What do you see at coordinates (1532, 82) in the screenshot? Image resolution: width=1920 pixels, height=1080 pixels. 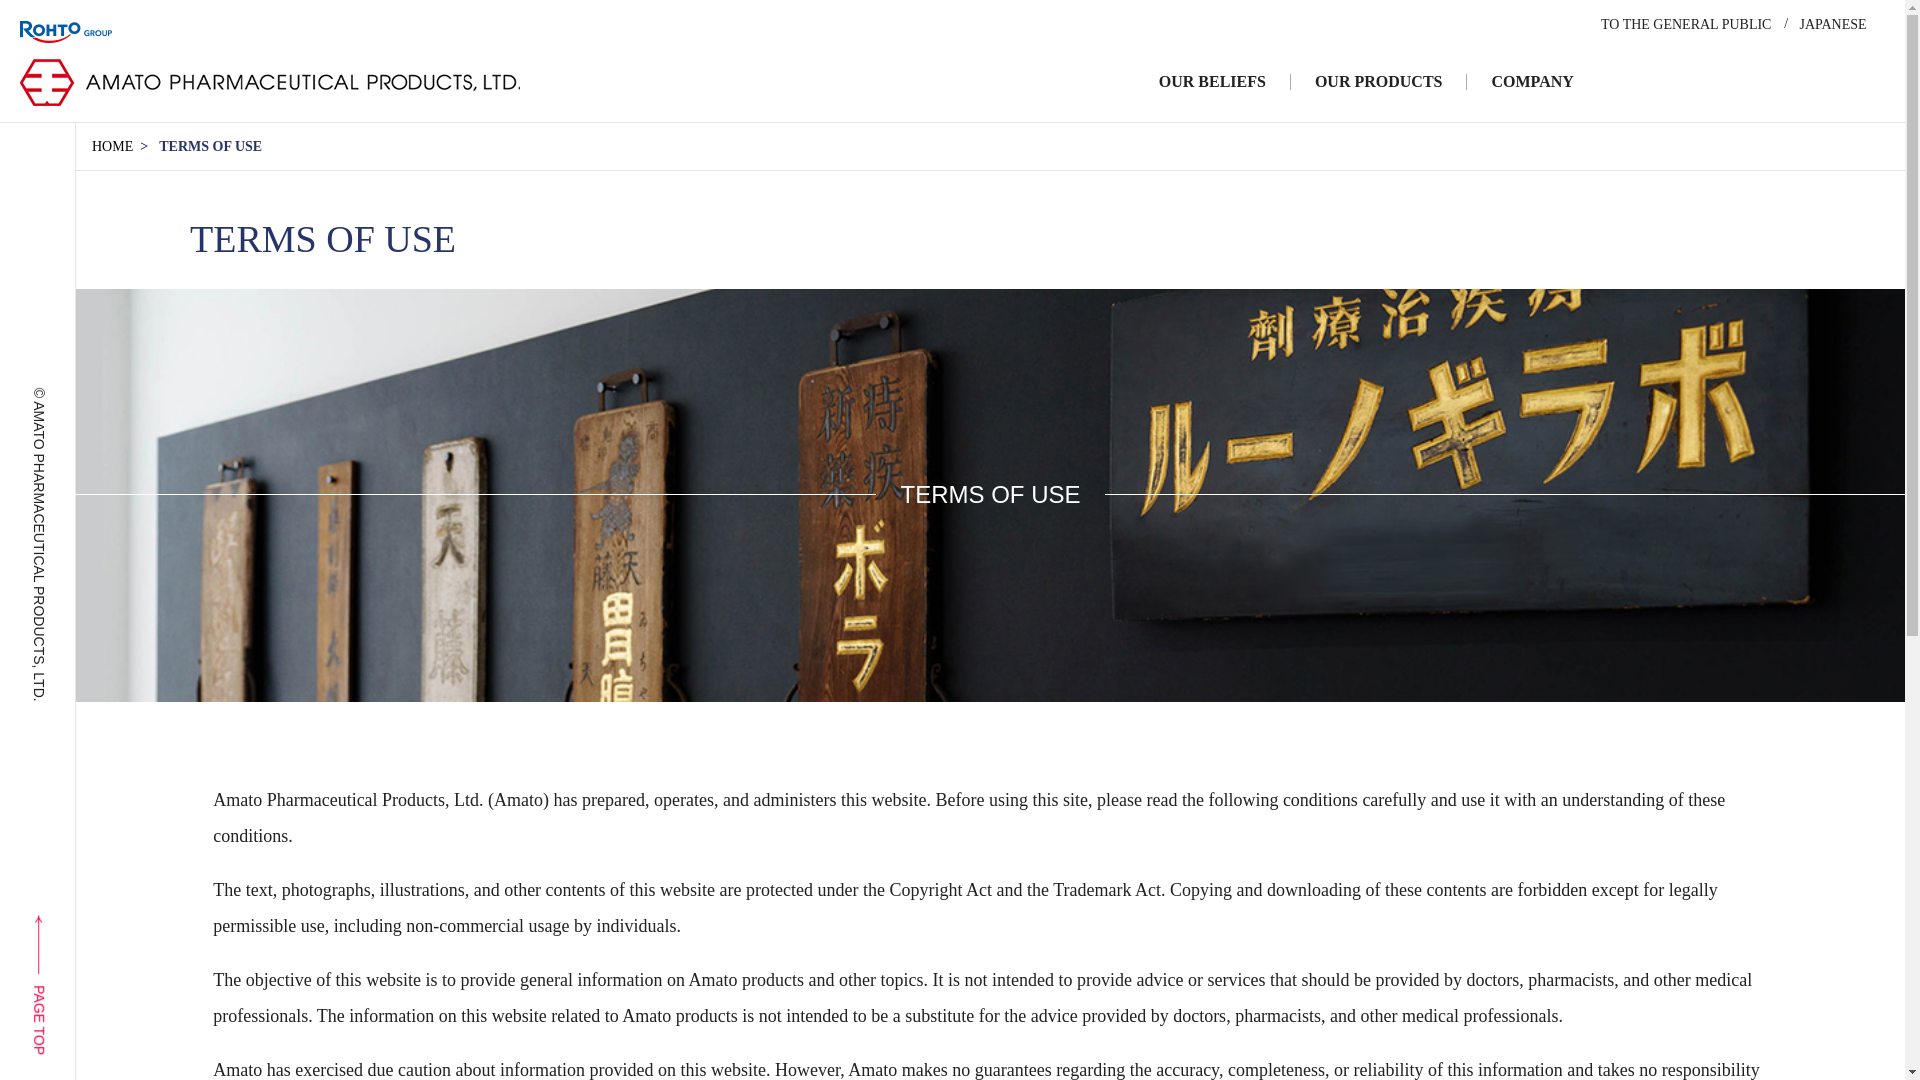 I see `COMPANY` at bounding box center [1532, 82].